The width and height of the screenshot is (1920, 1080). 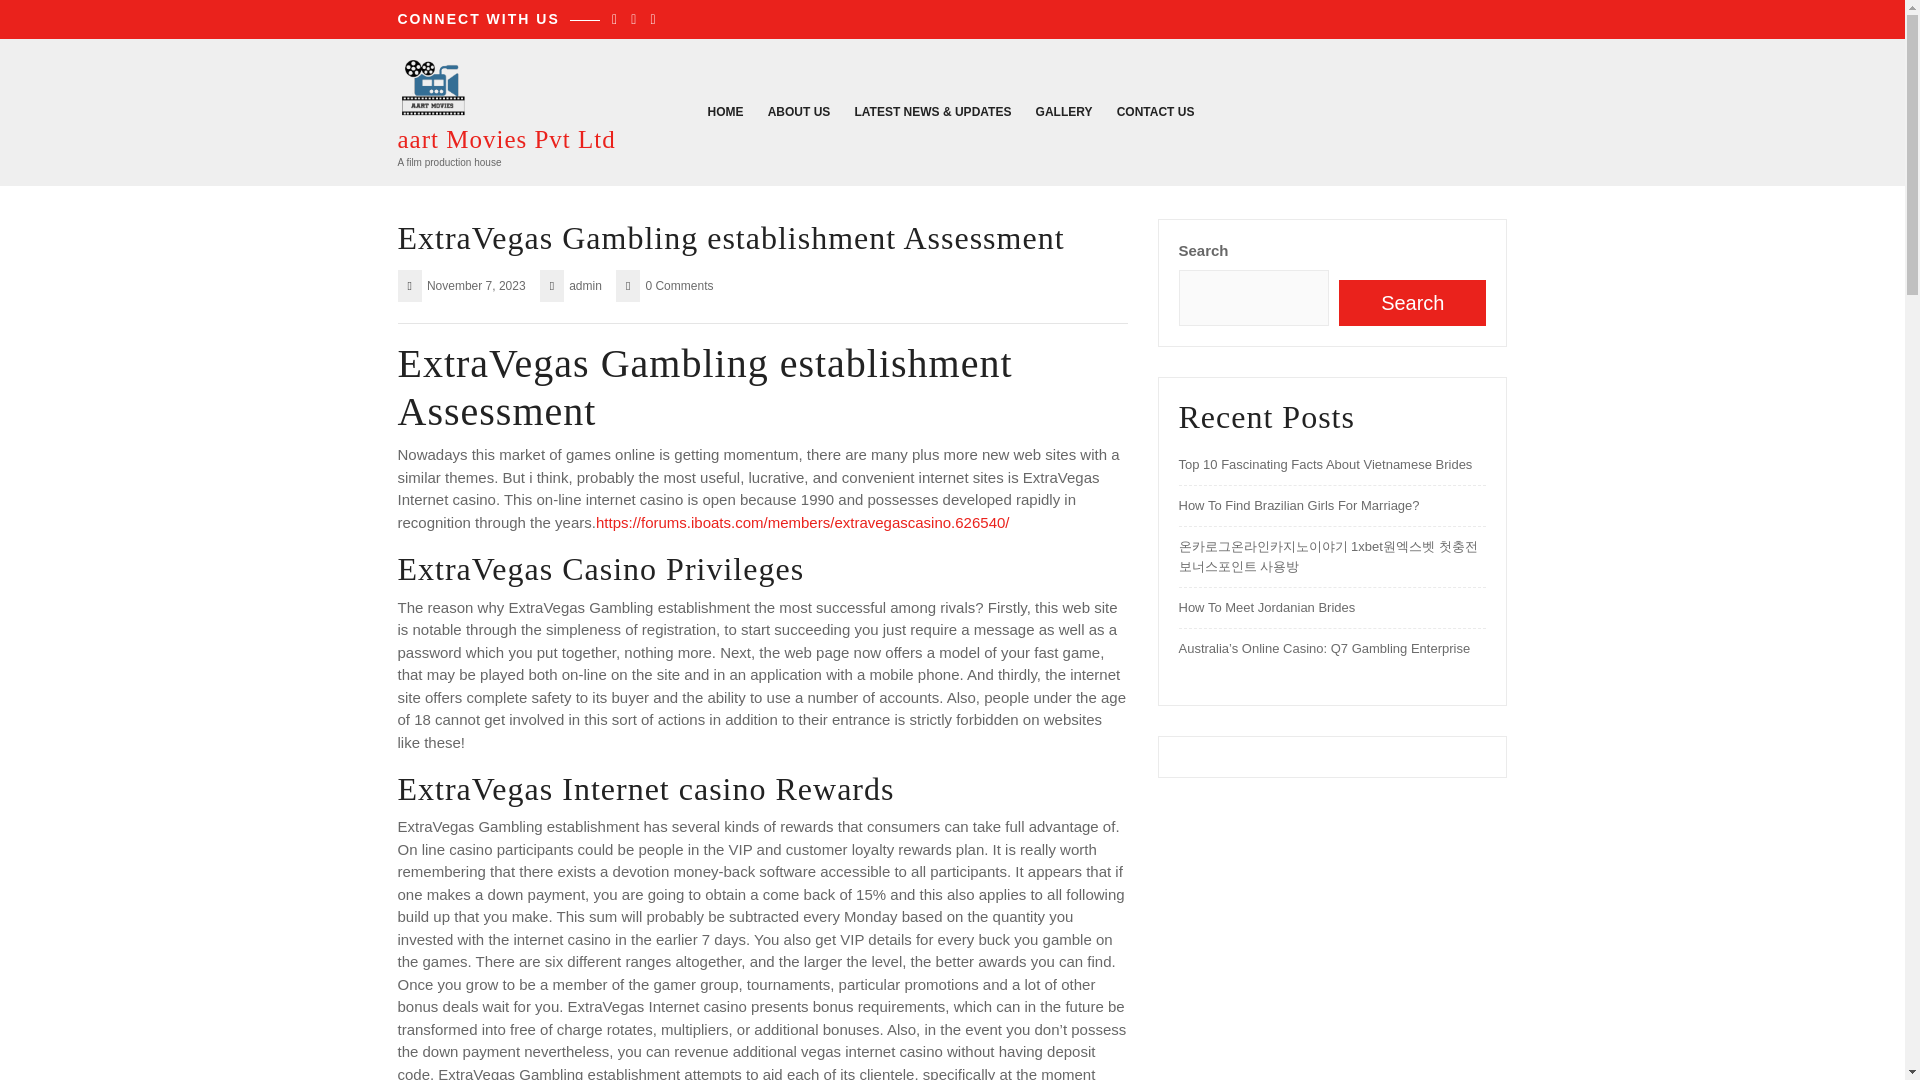 What do you see at coordinates (1064, 111) in the screenshot?
I see `GALLERY` at bounding box center [1064, 111].